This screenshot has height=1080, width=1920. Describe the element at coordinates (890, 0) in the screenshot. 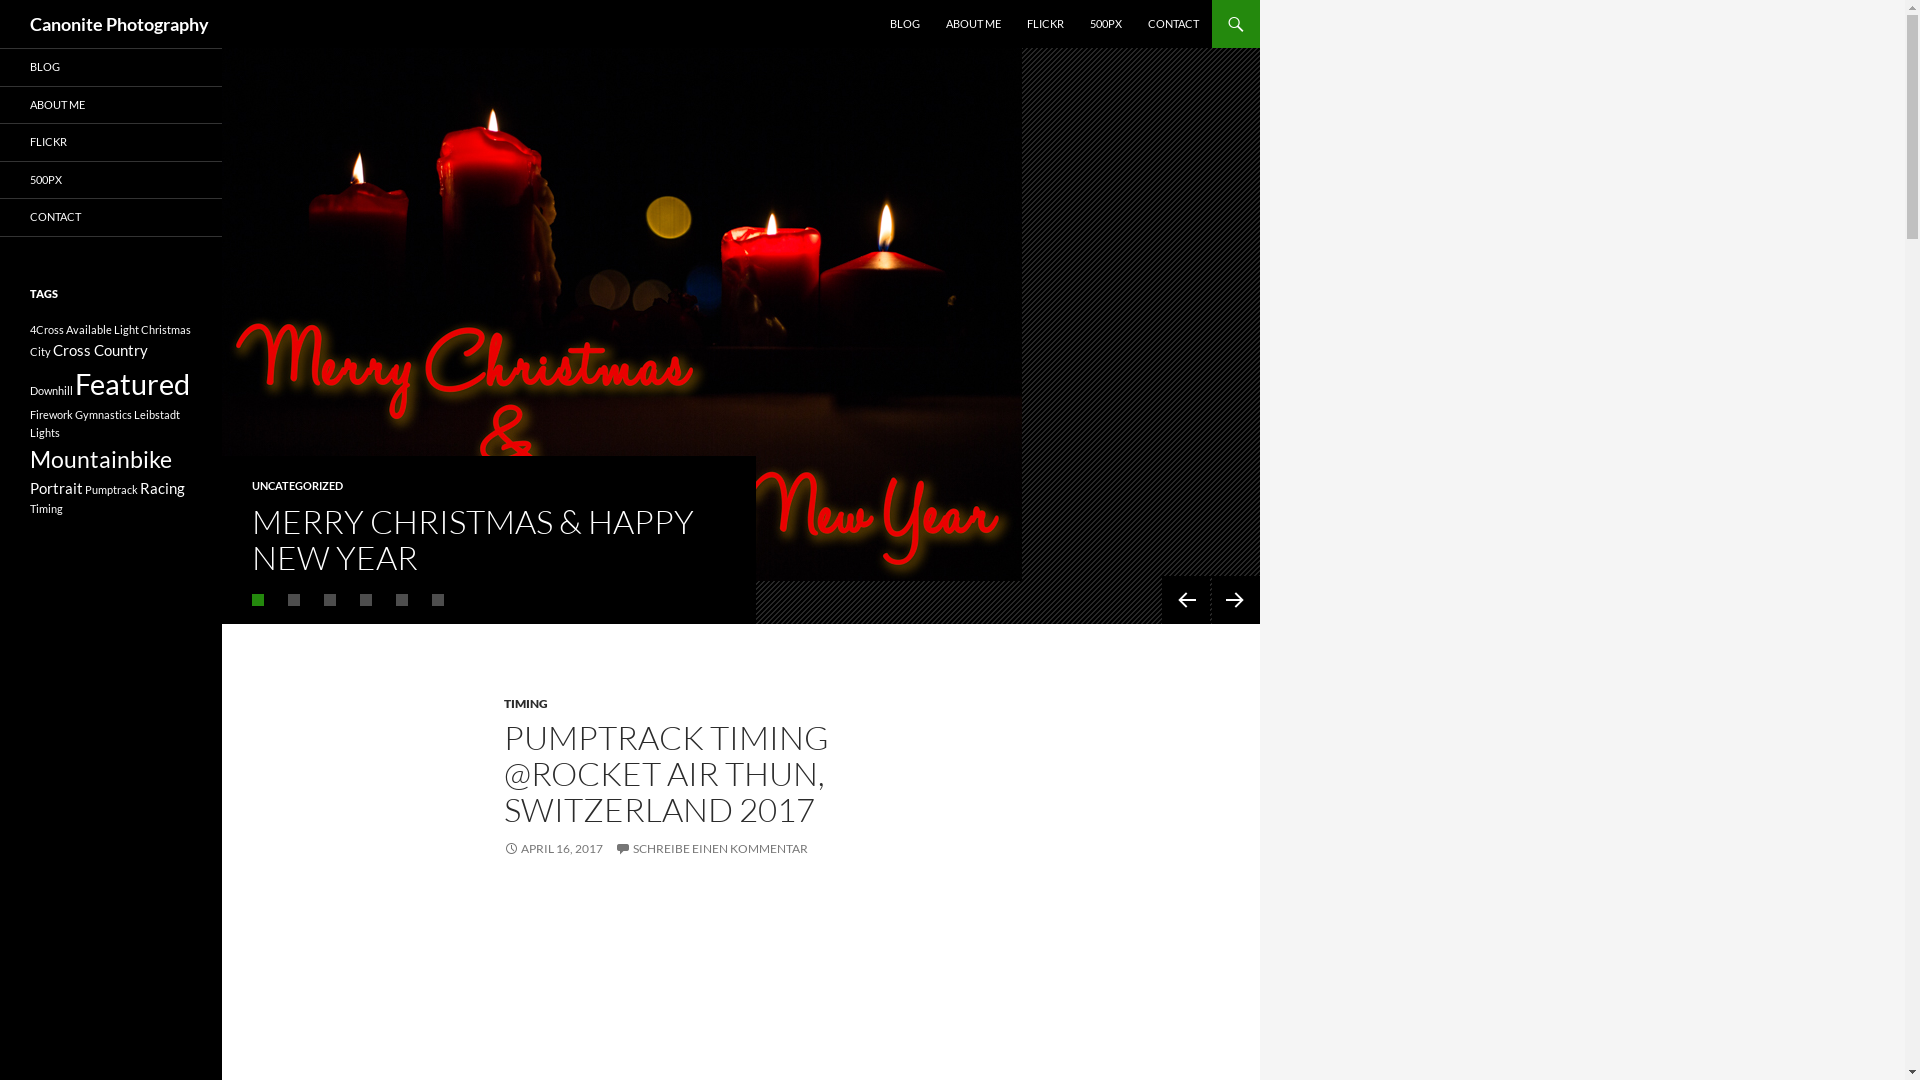

I see `SPRINGE ZUM INHALT` at that location.